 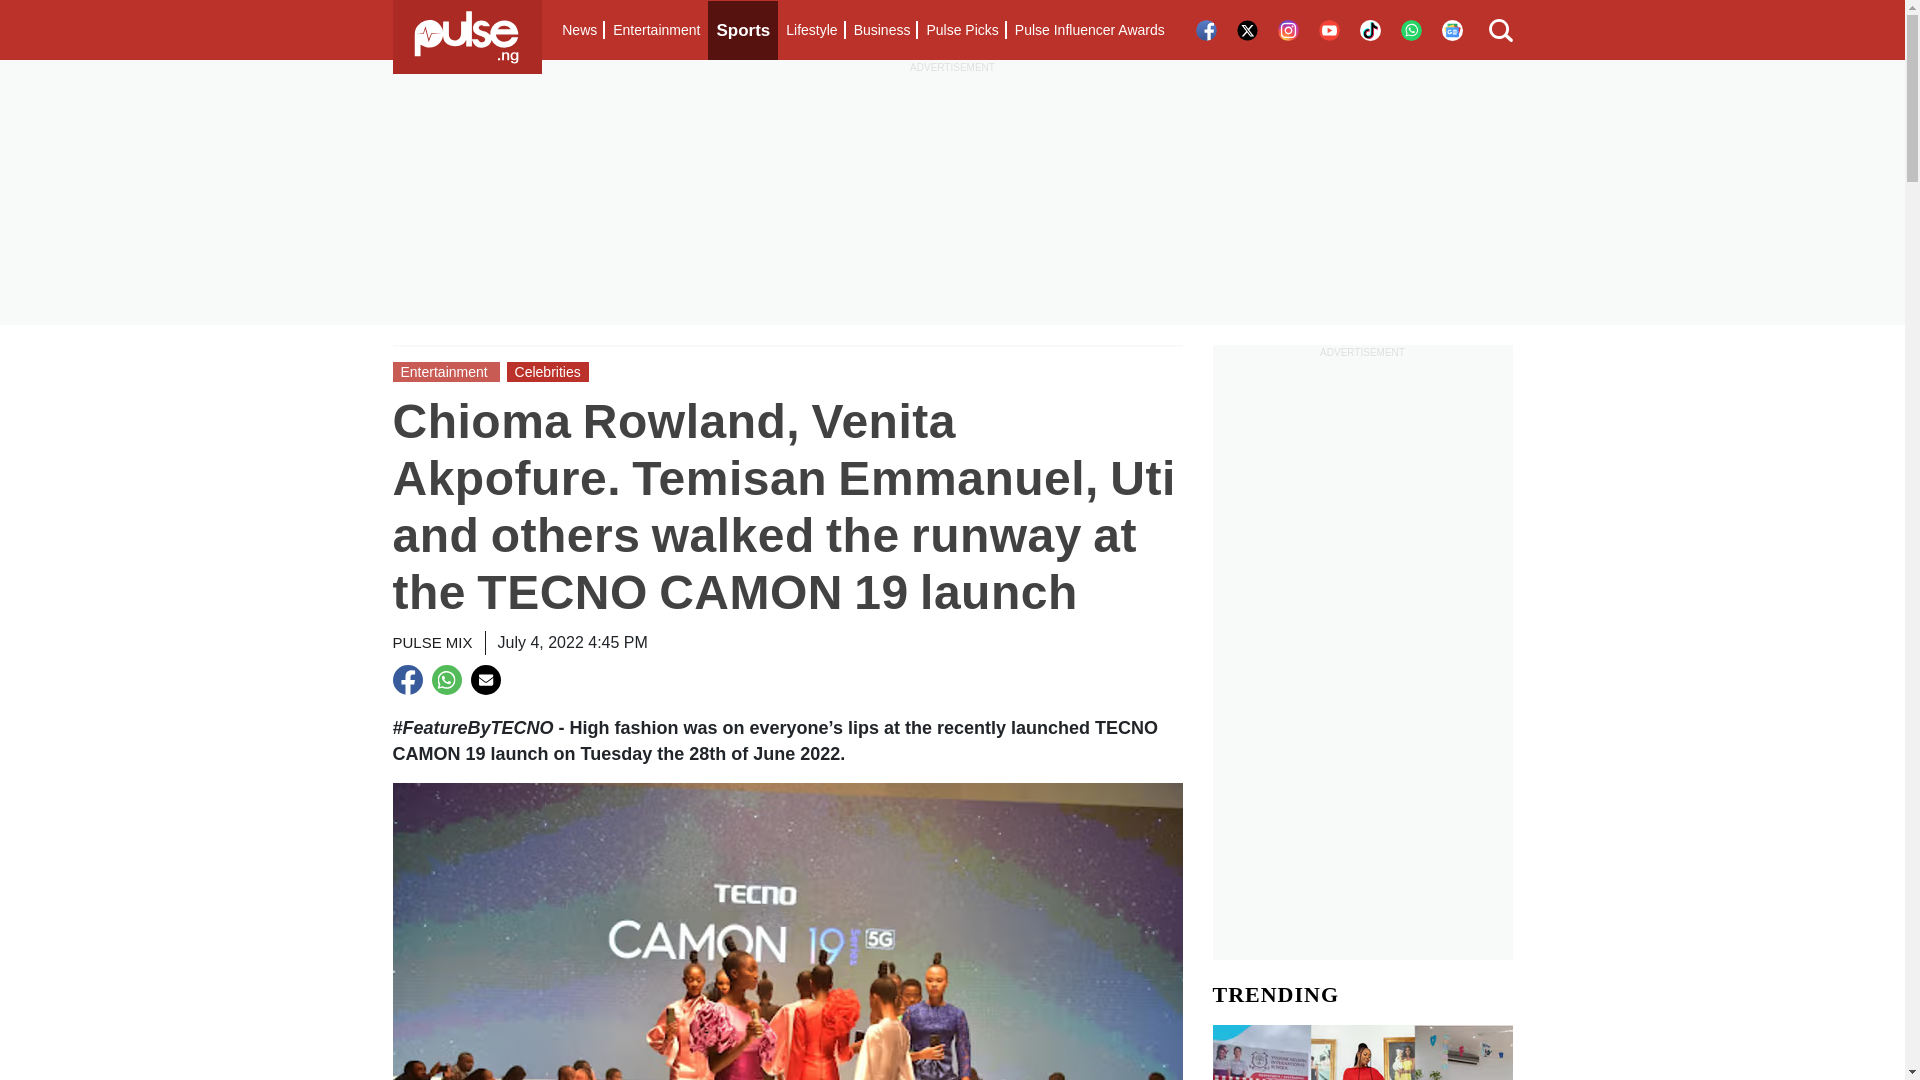 I want to click on Business, so click(x=882, y=30).